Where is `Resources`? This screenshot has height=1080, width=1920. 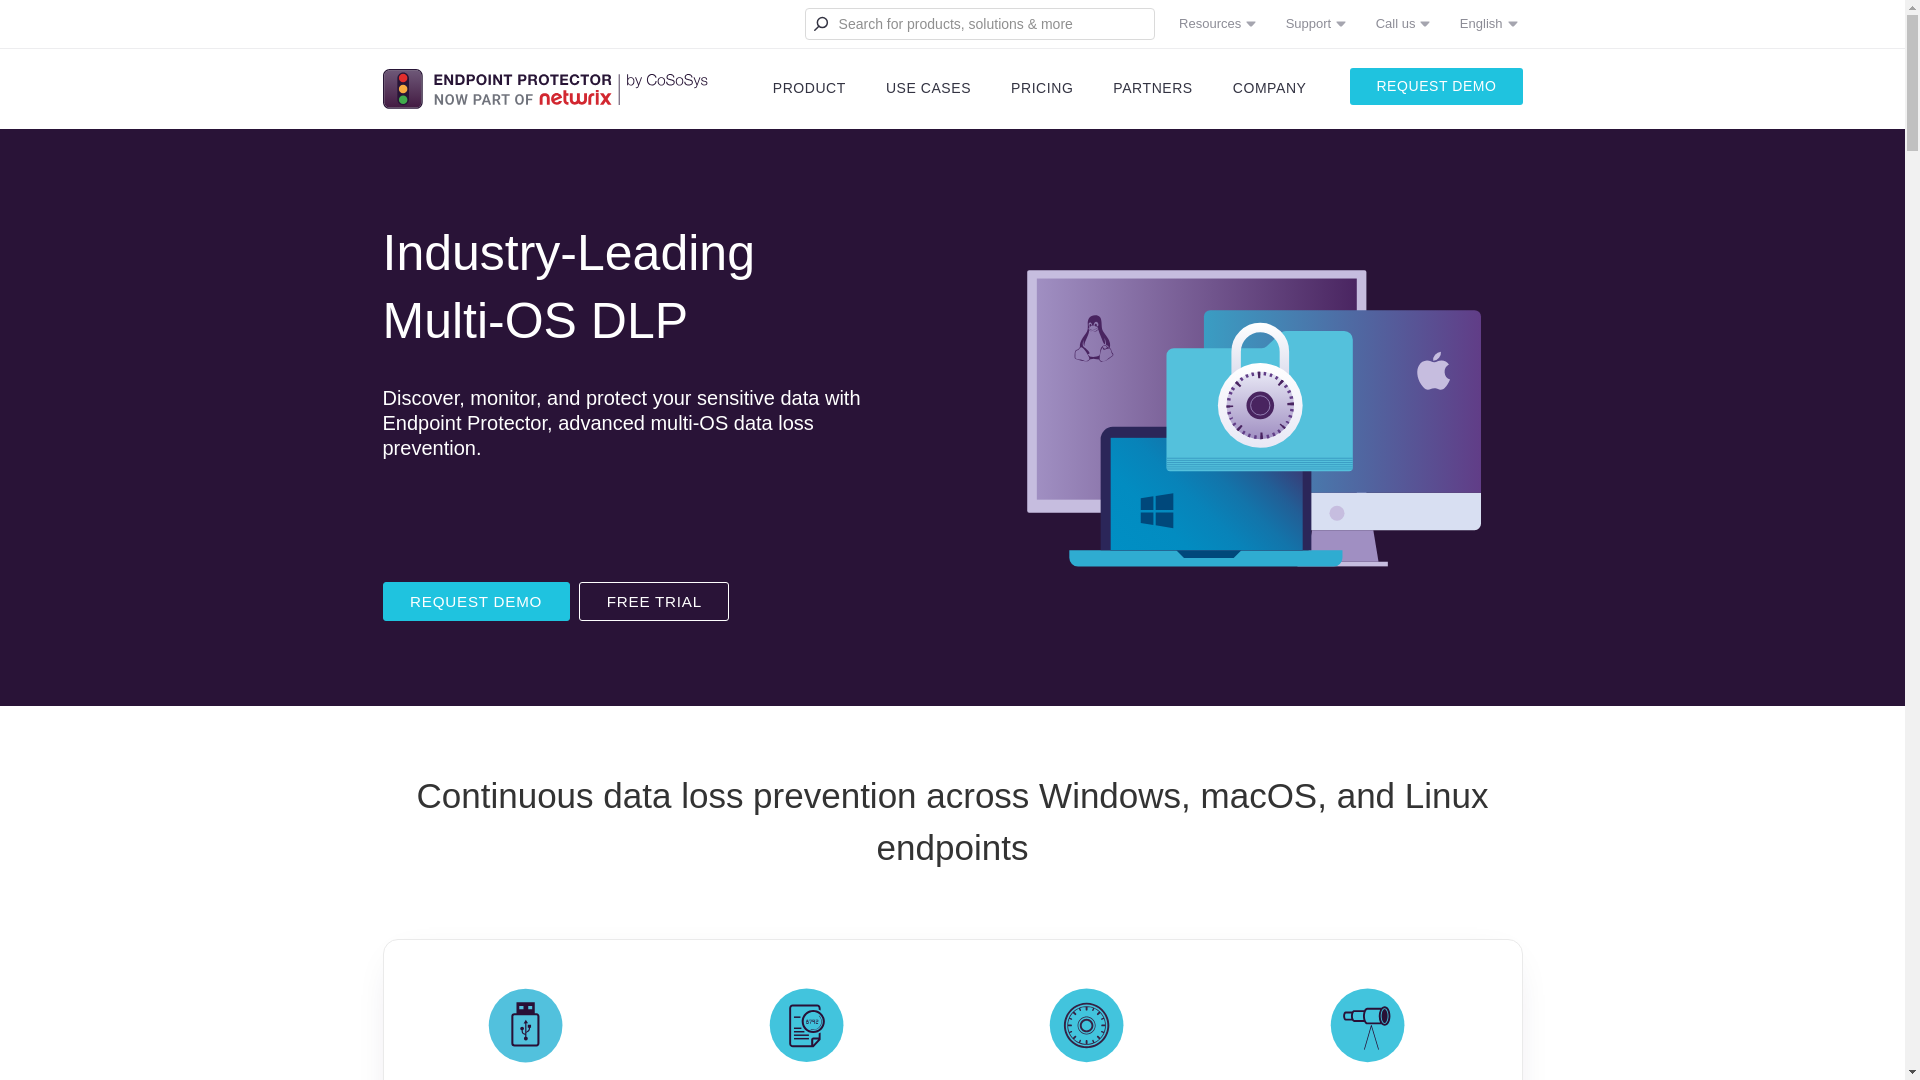
Resources is located at coordinates (1210, 24).